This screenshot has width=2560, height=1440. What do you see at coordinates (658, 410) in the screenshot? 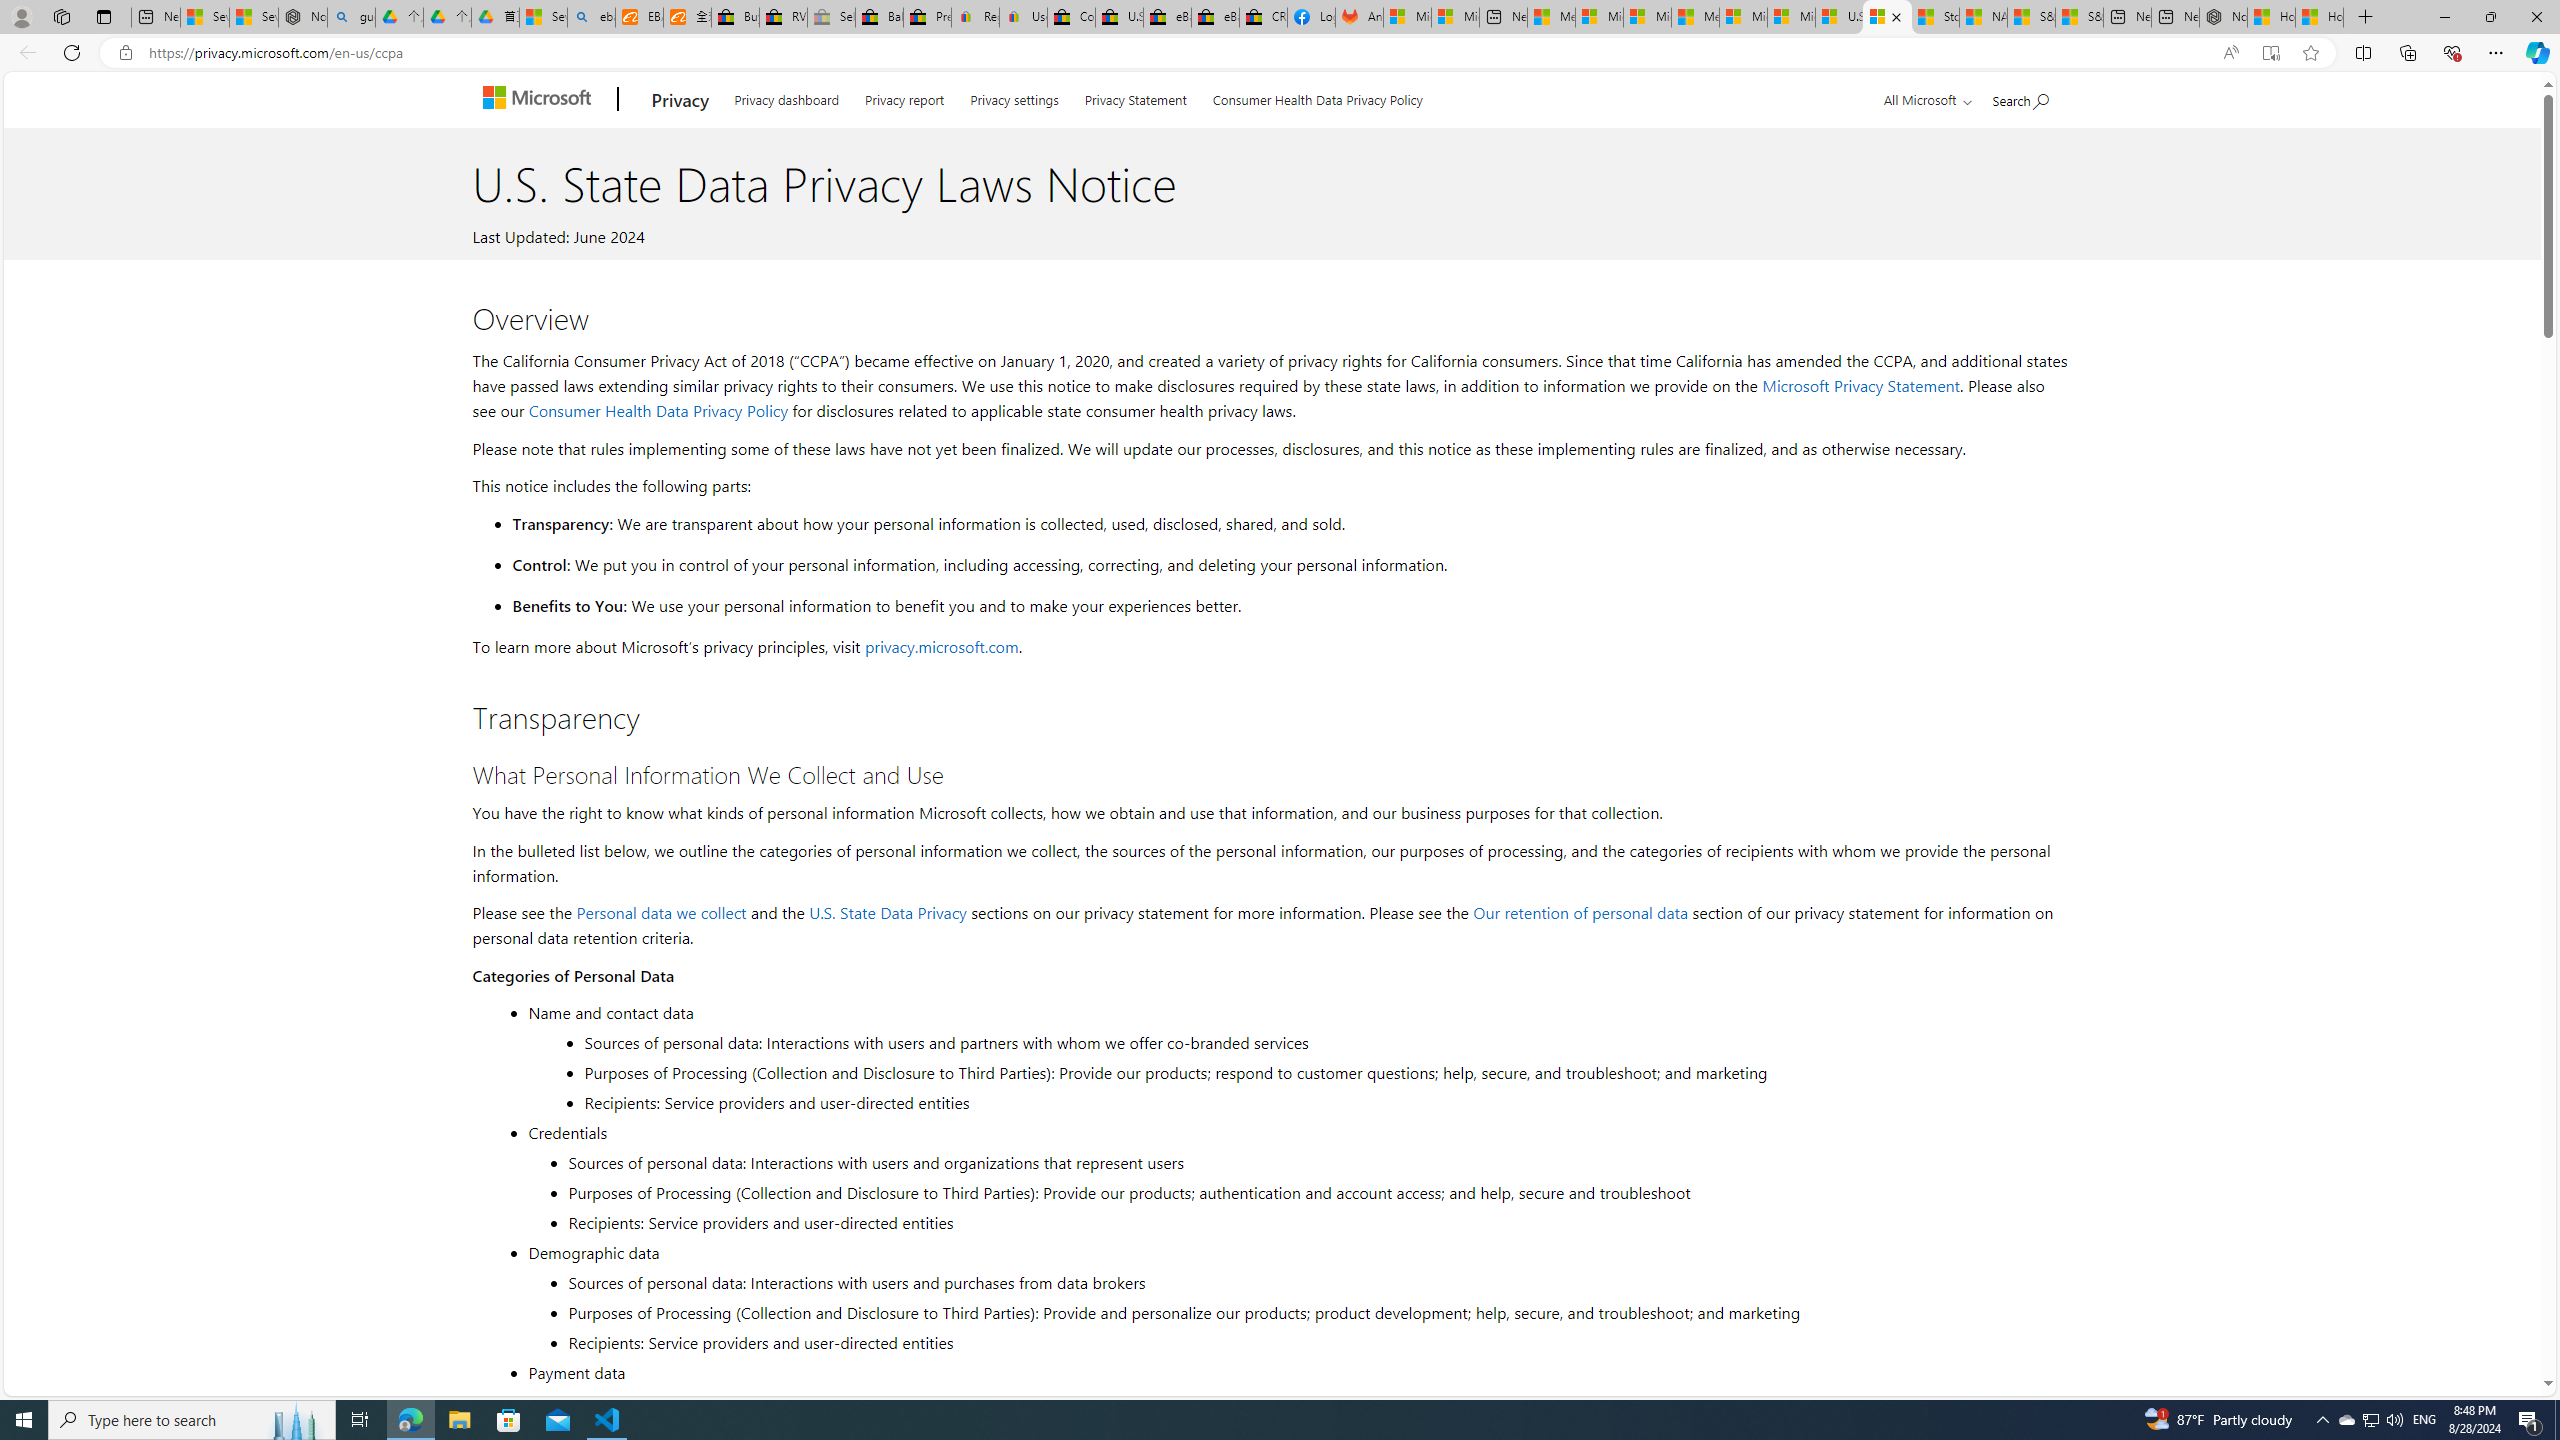
I see `Consumer Health Data Privacy Policy` at bounding box center [658, 410].